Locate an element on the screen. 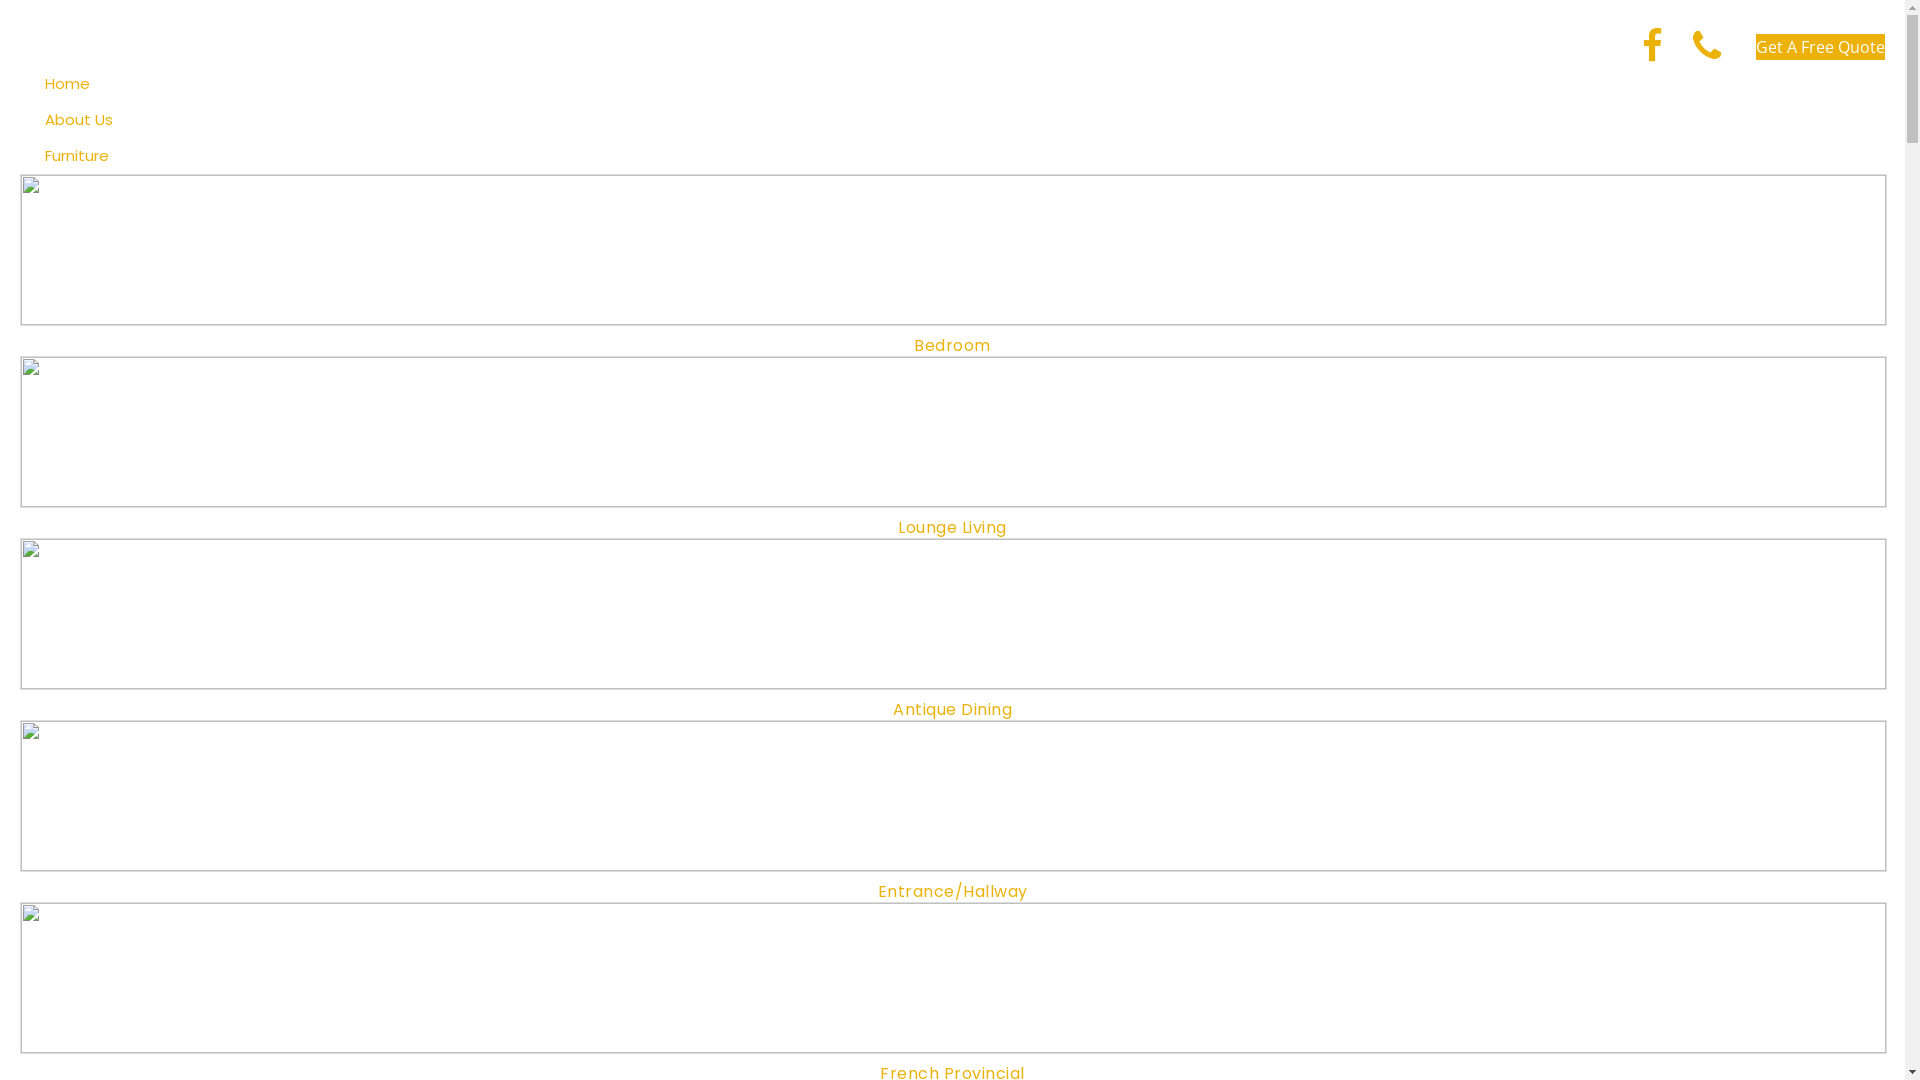  Furniture is located at coordinates (77, 156).